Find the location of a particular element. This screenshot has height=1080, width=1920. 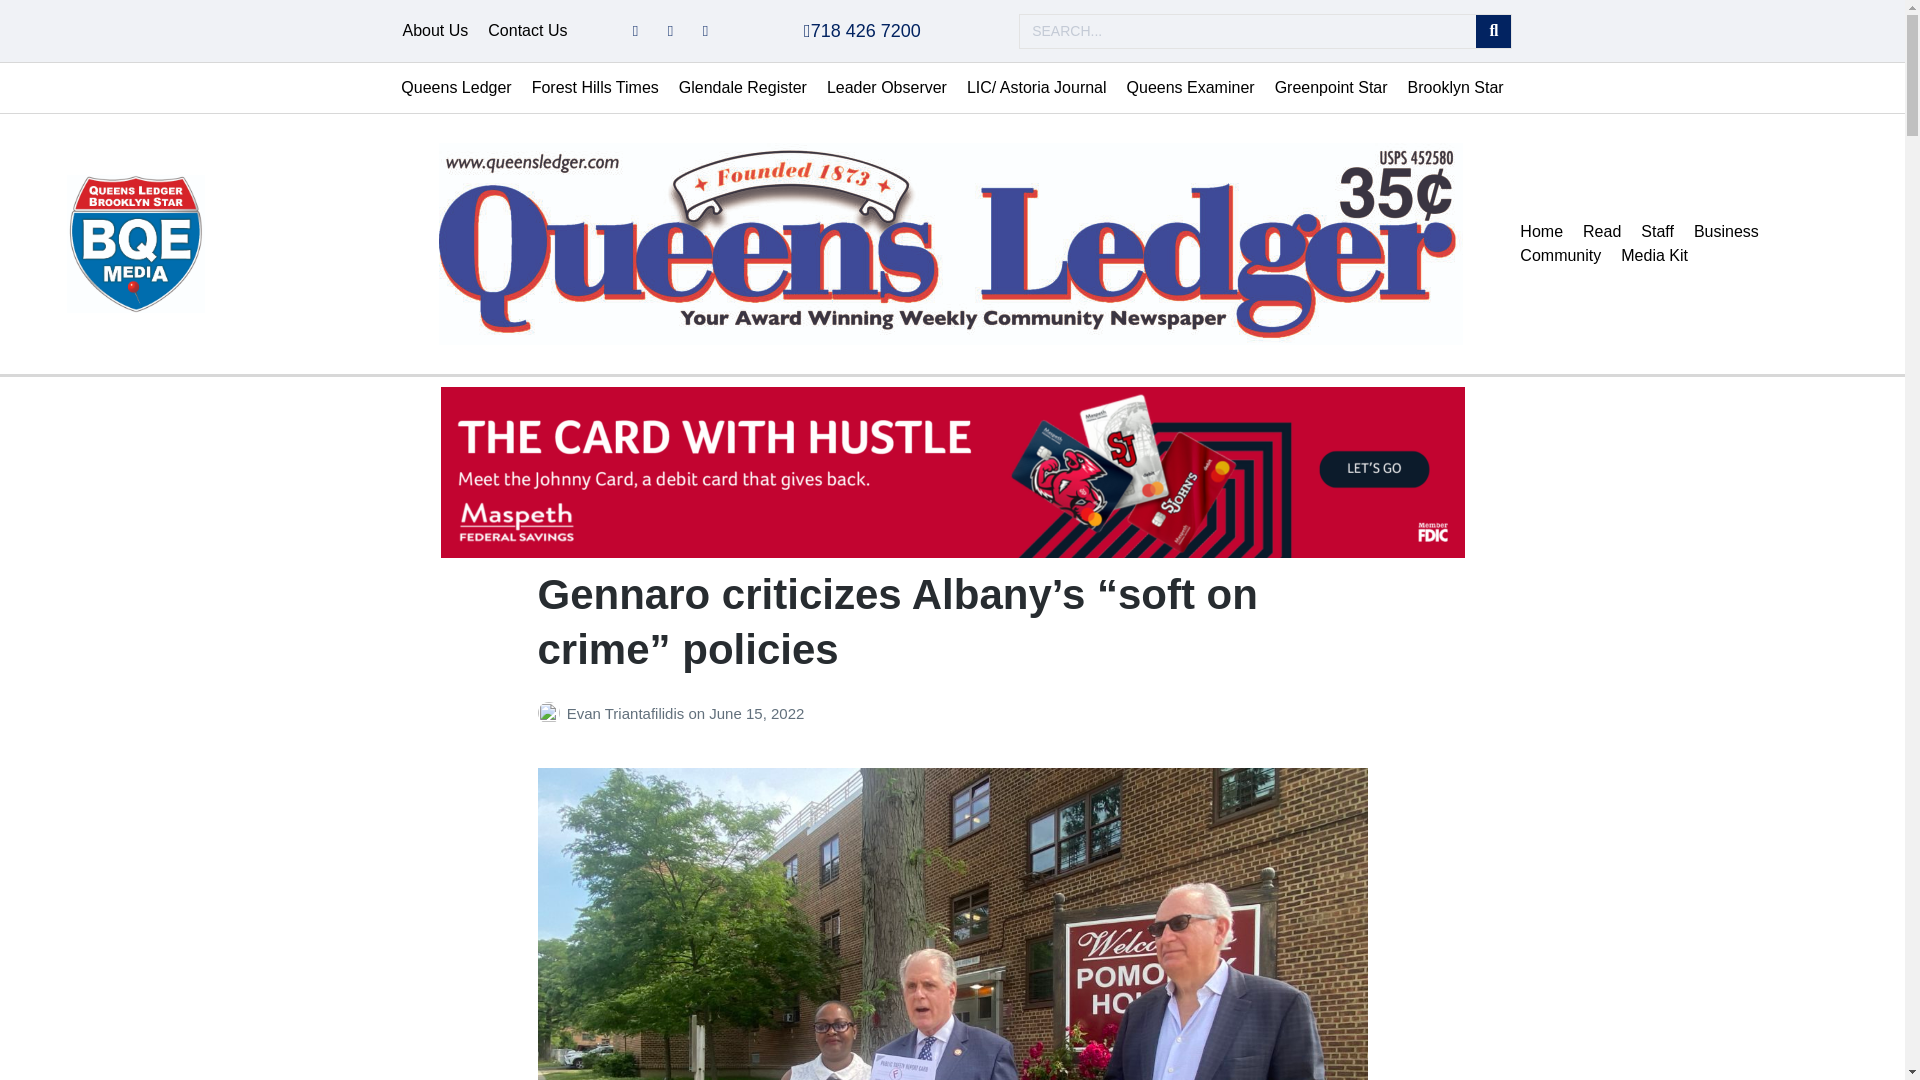

Forest Hills Times is located at coordinates (595, 88).